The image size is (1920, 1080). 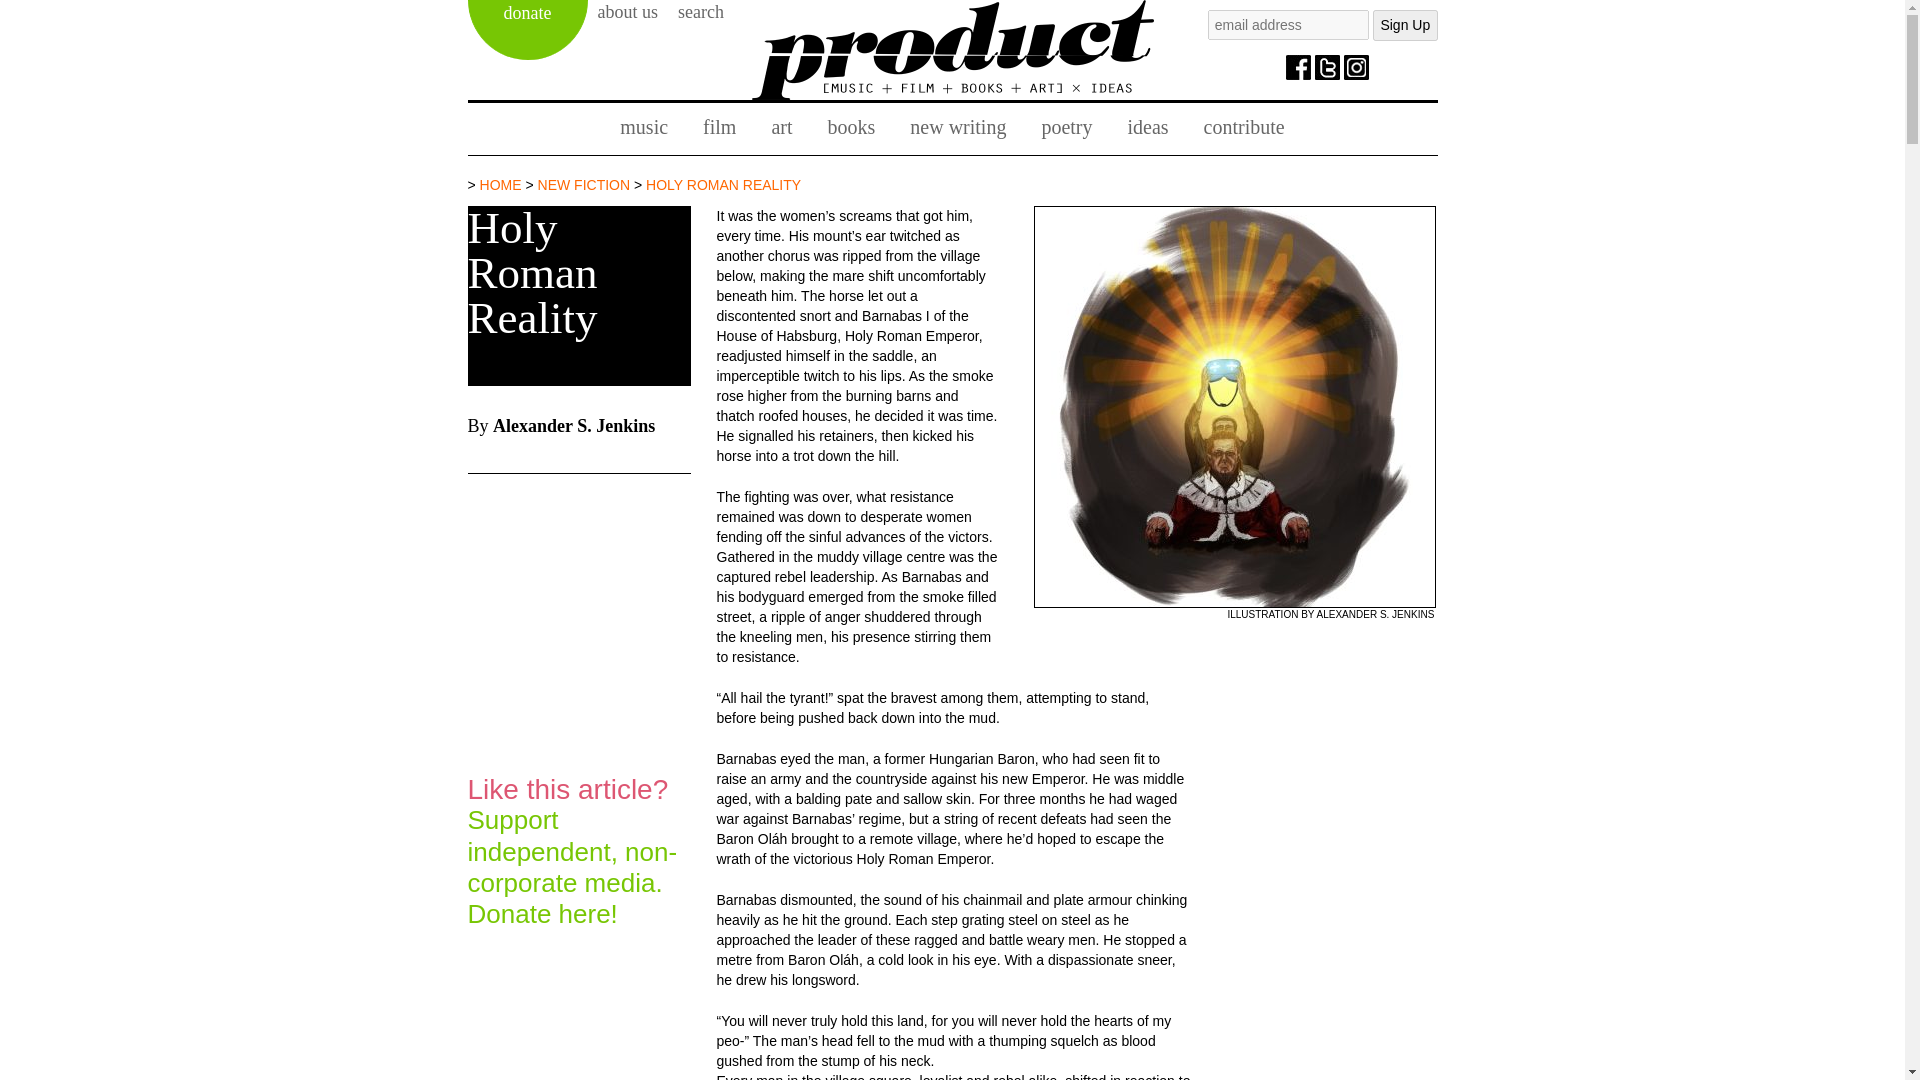 What do you see at coordinates (501, 185) in the screenshot?
I see `HOME` at bounding box center [501, 185].